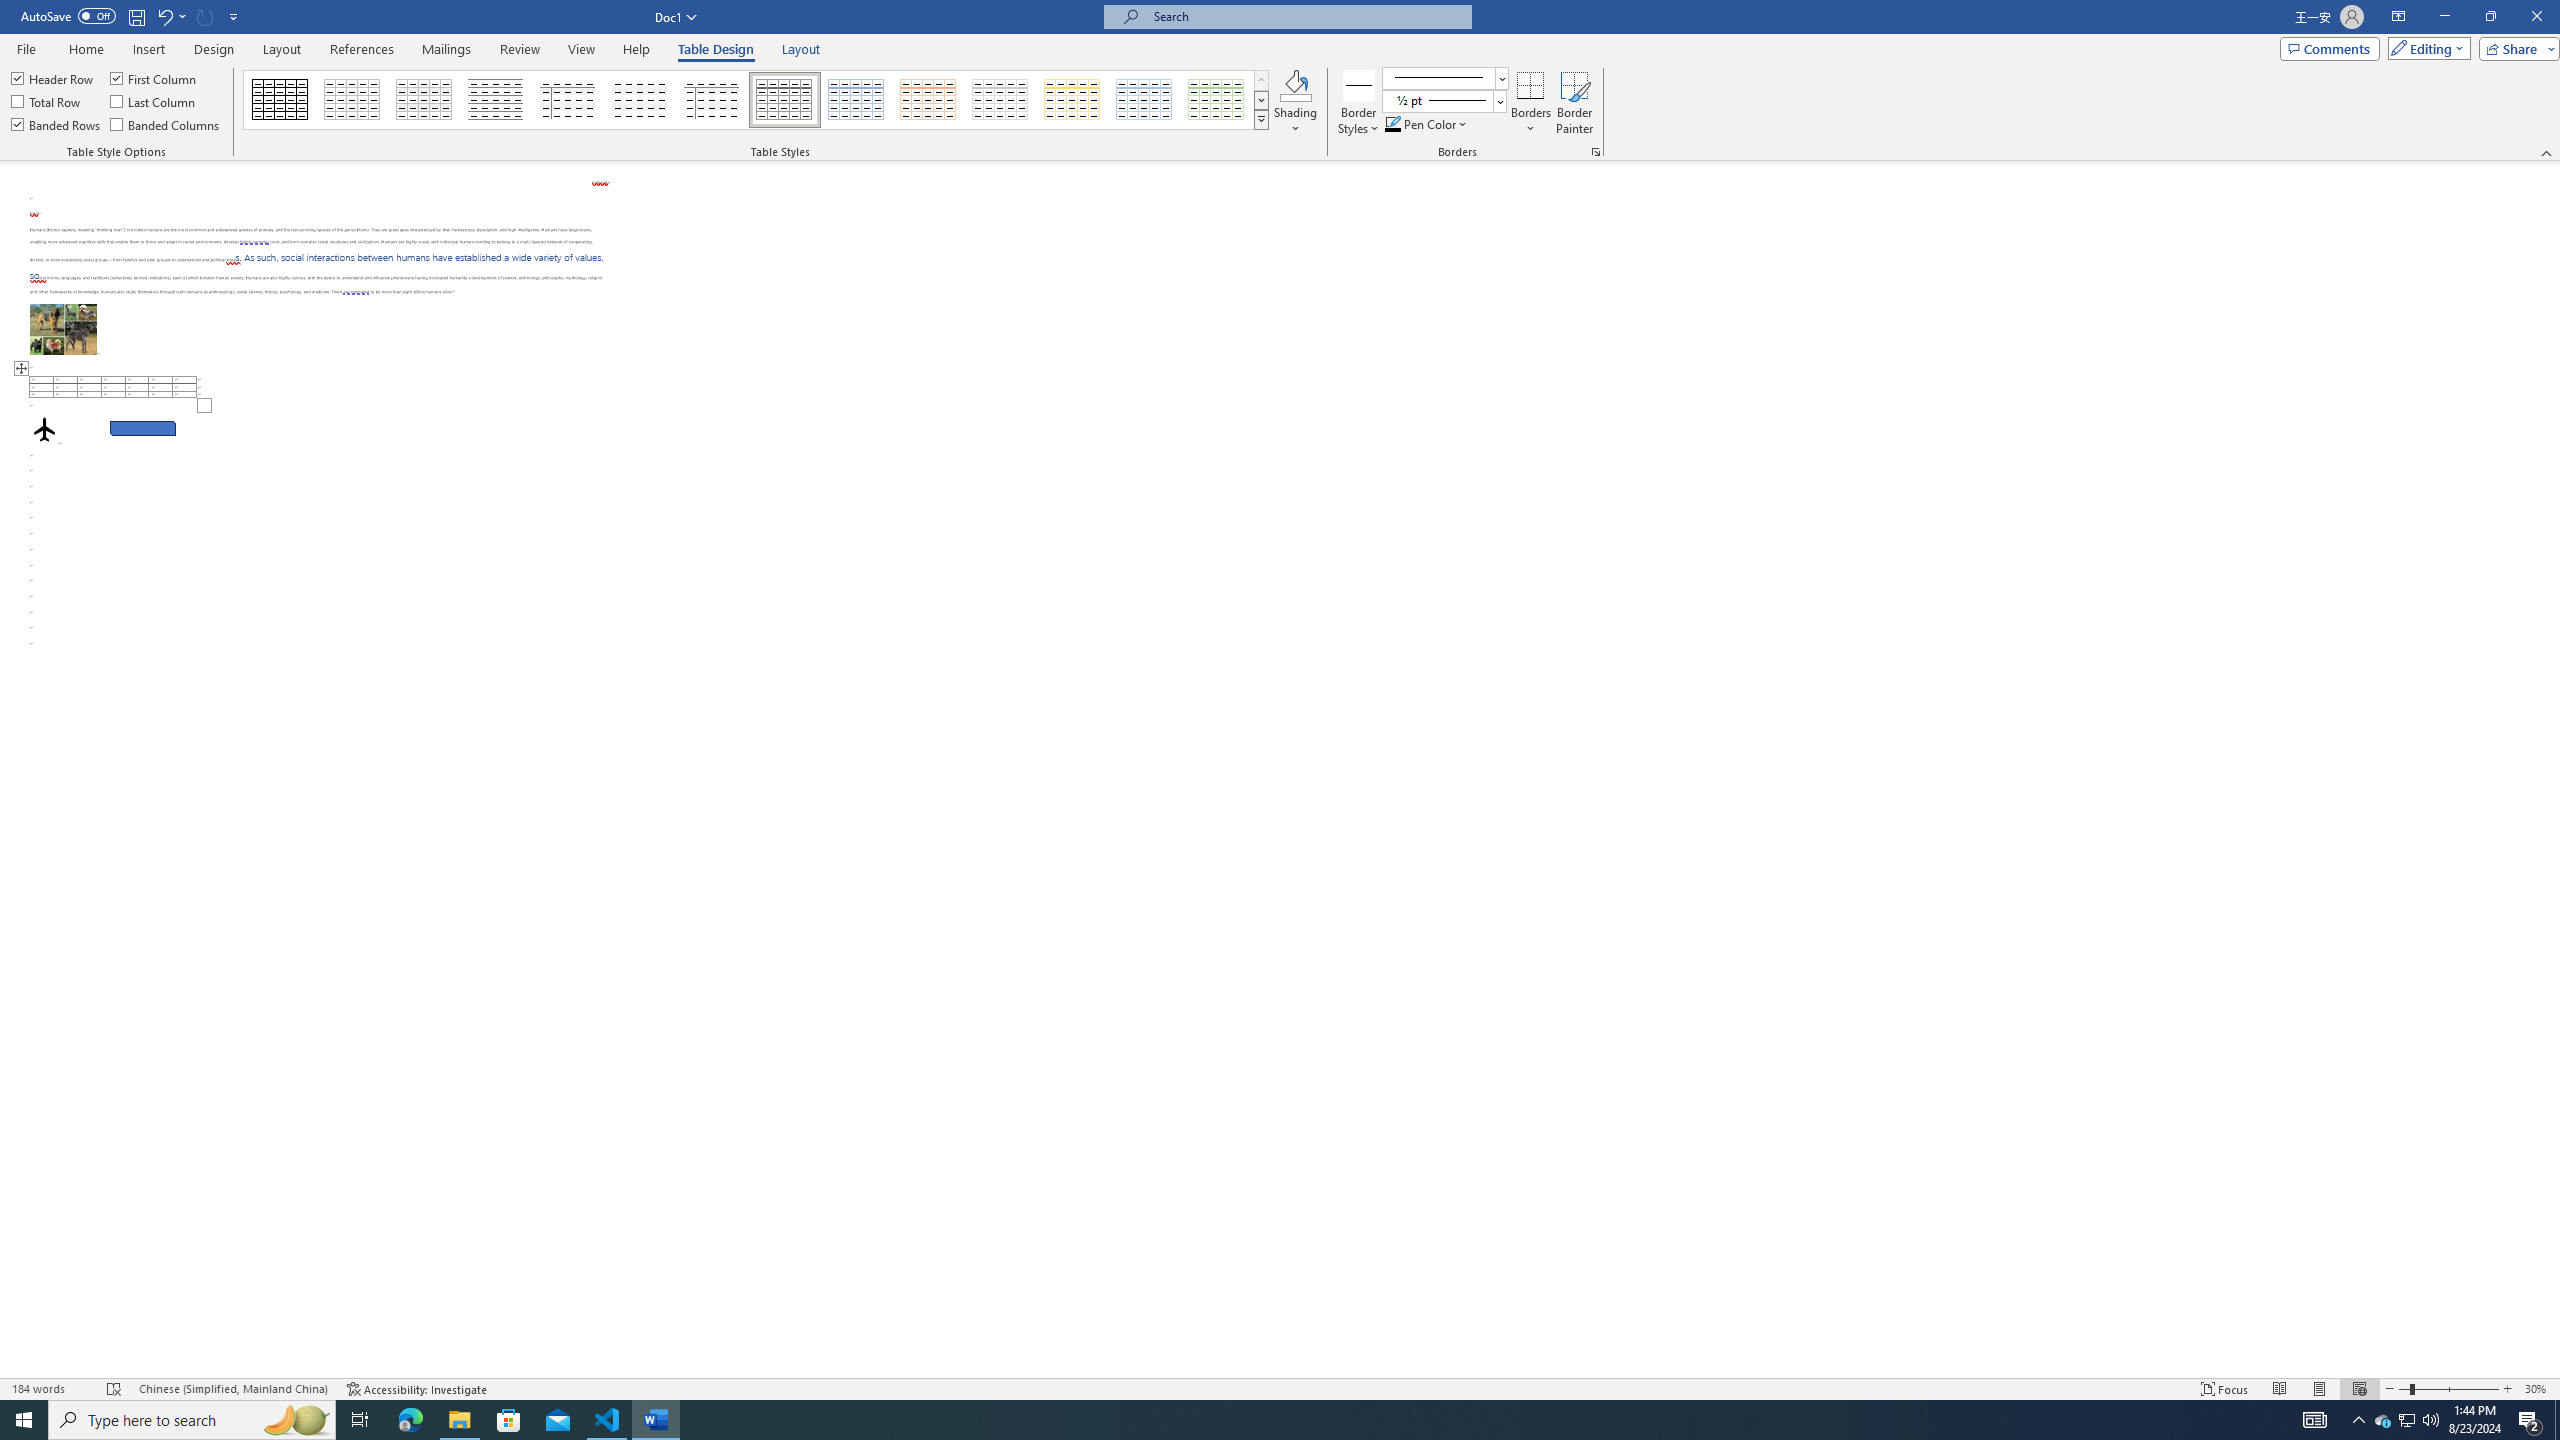 The height and width of the screenshot is (1440, 2560). I want to click on Help, so click(636, 49).